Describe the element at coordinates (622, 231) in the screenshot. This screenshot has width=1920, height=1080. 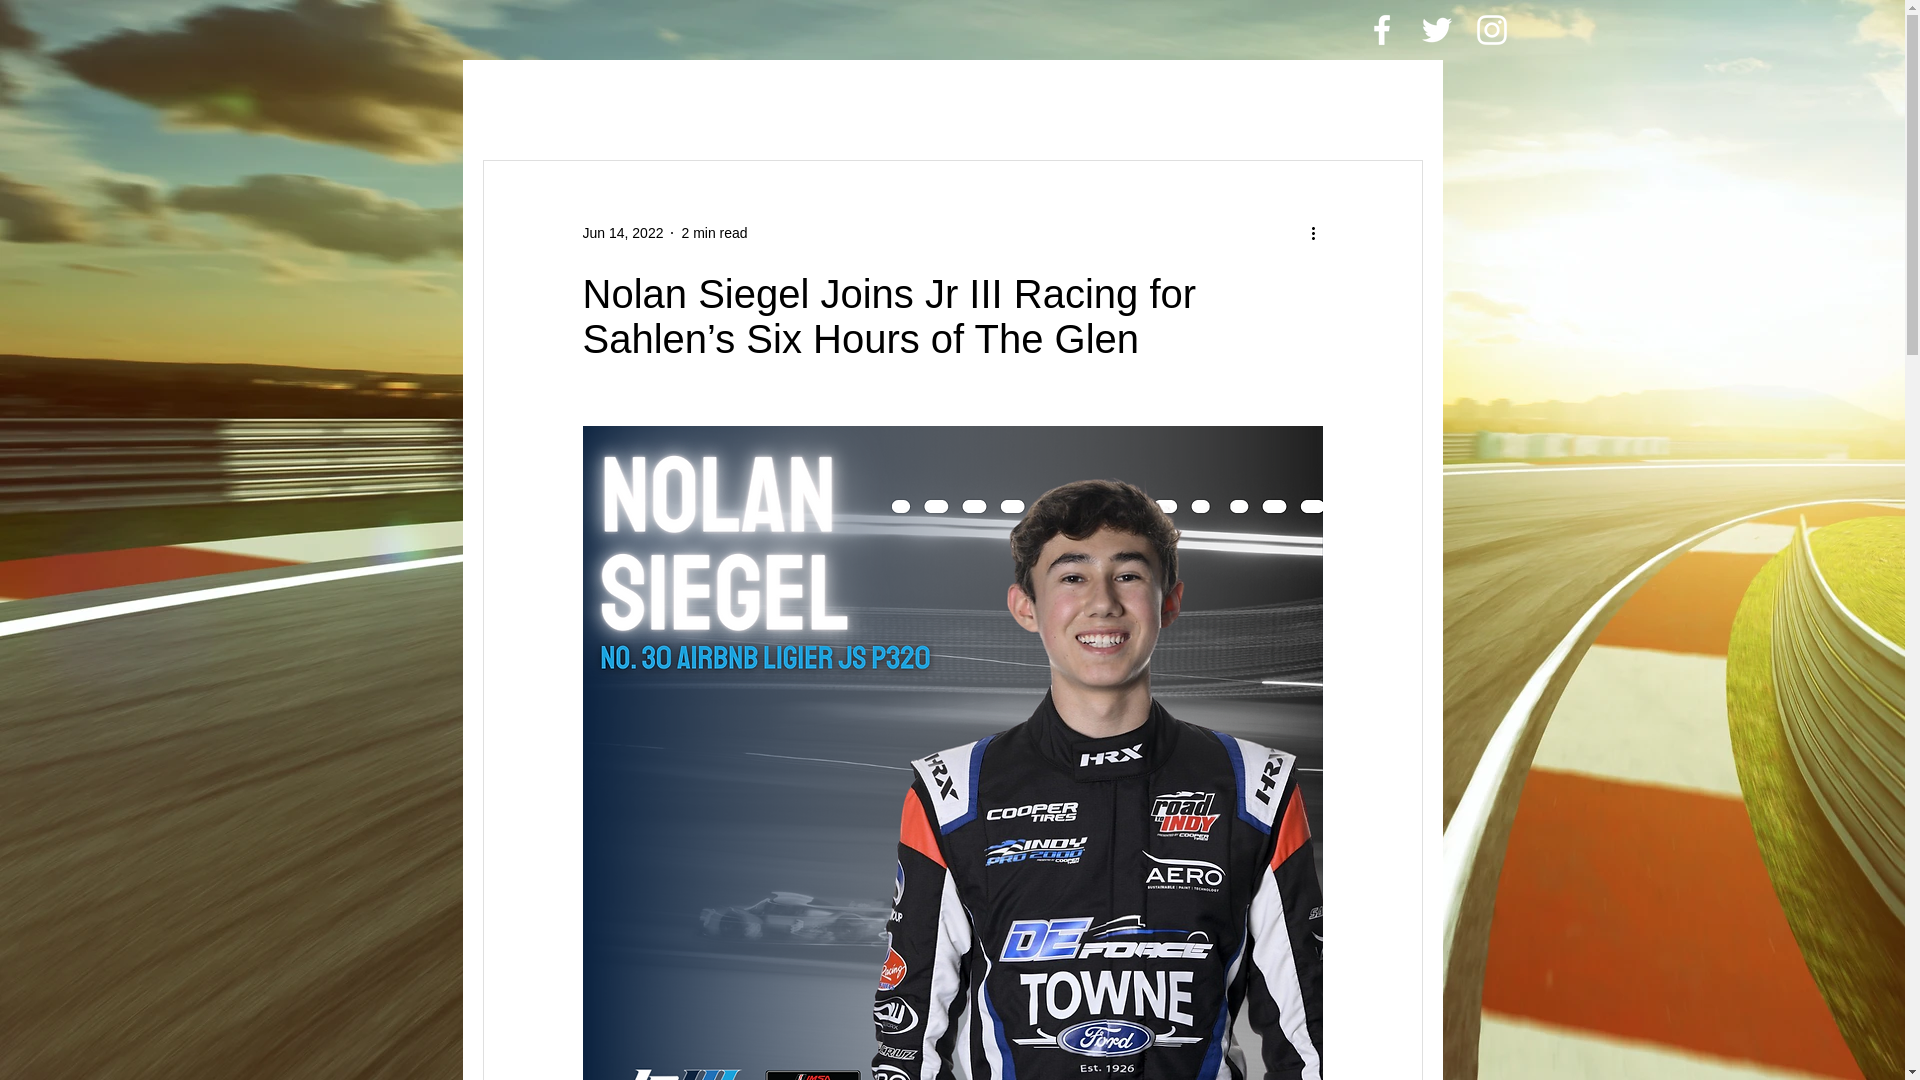
I see `Jun 14, 2022` at that location.